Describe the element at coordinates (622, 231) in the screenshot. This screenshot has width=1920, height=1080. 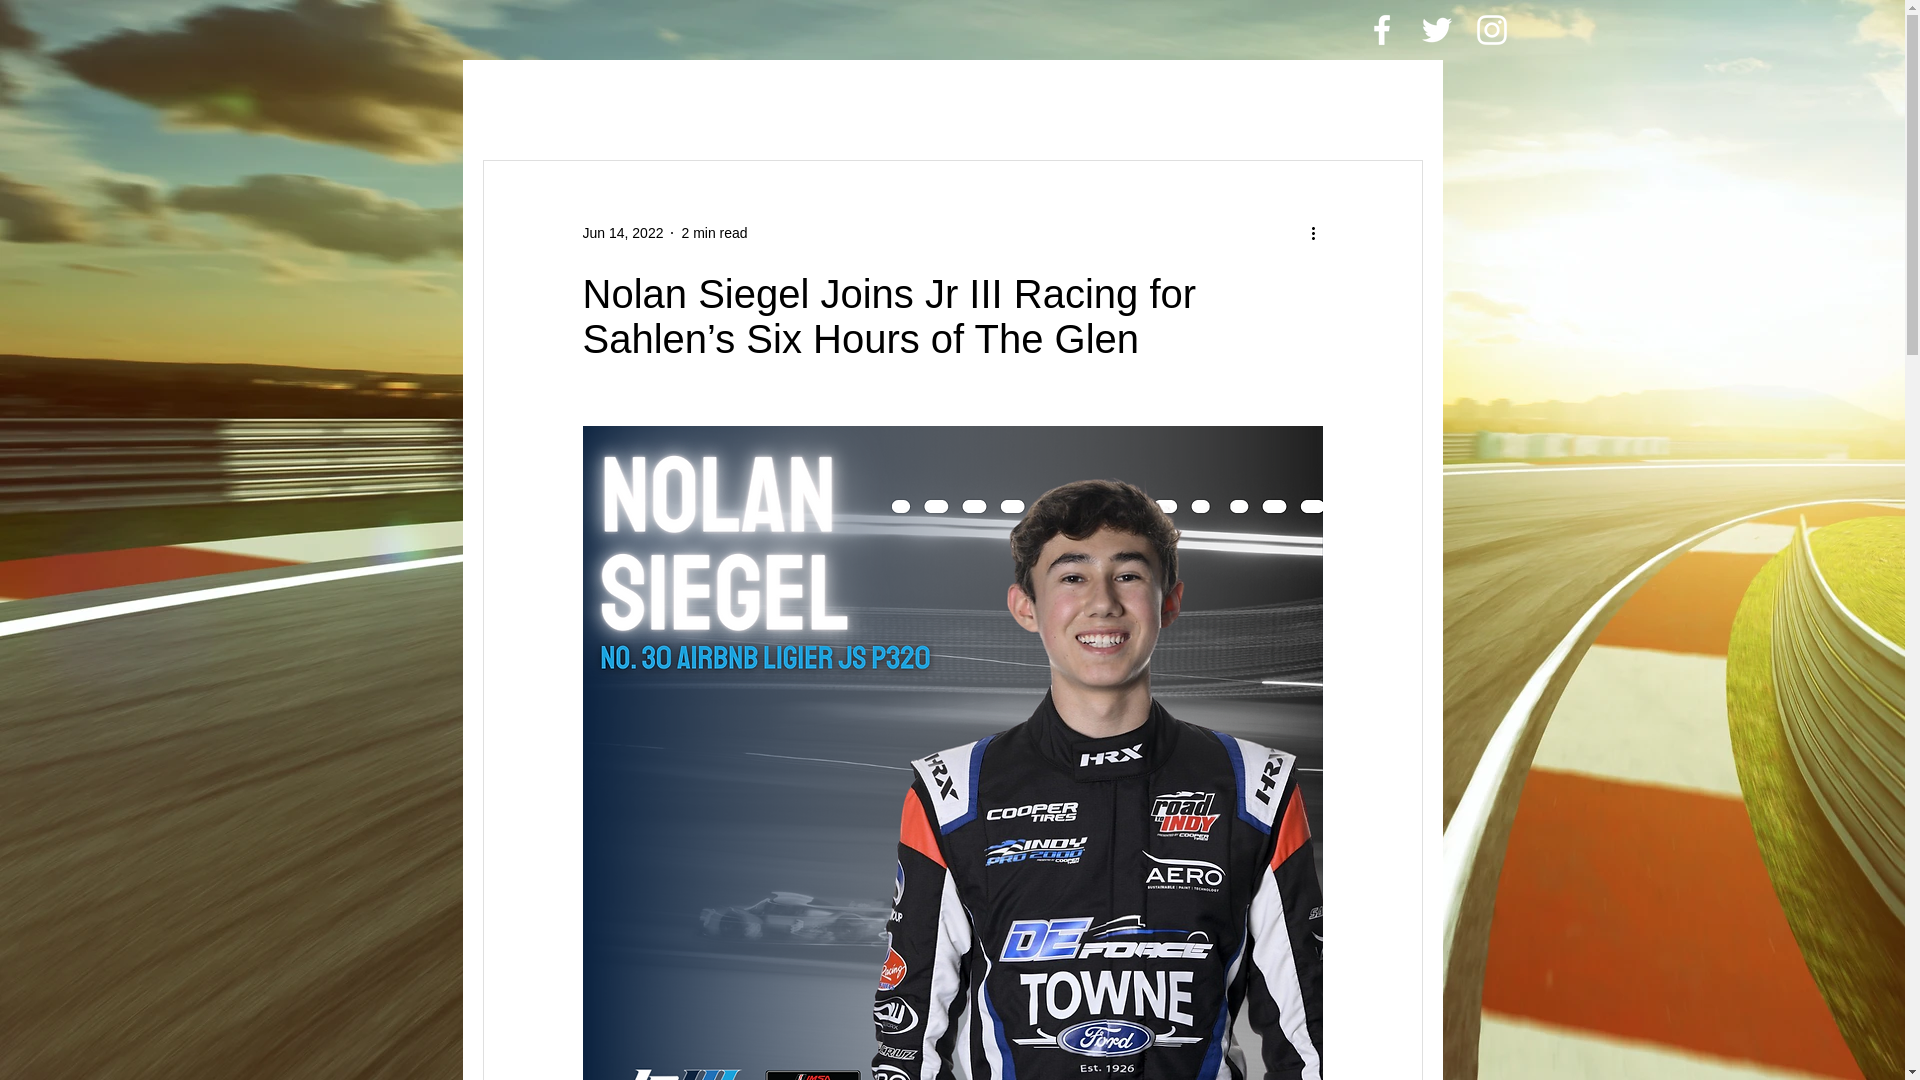
I see `Jun 14, 2022` at that location.